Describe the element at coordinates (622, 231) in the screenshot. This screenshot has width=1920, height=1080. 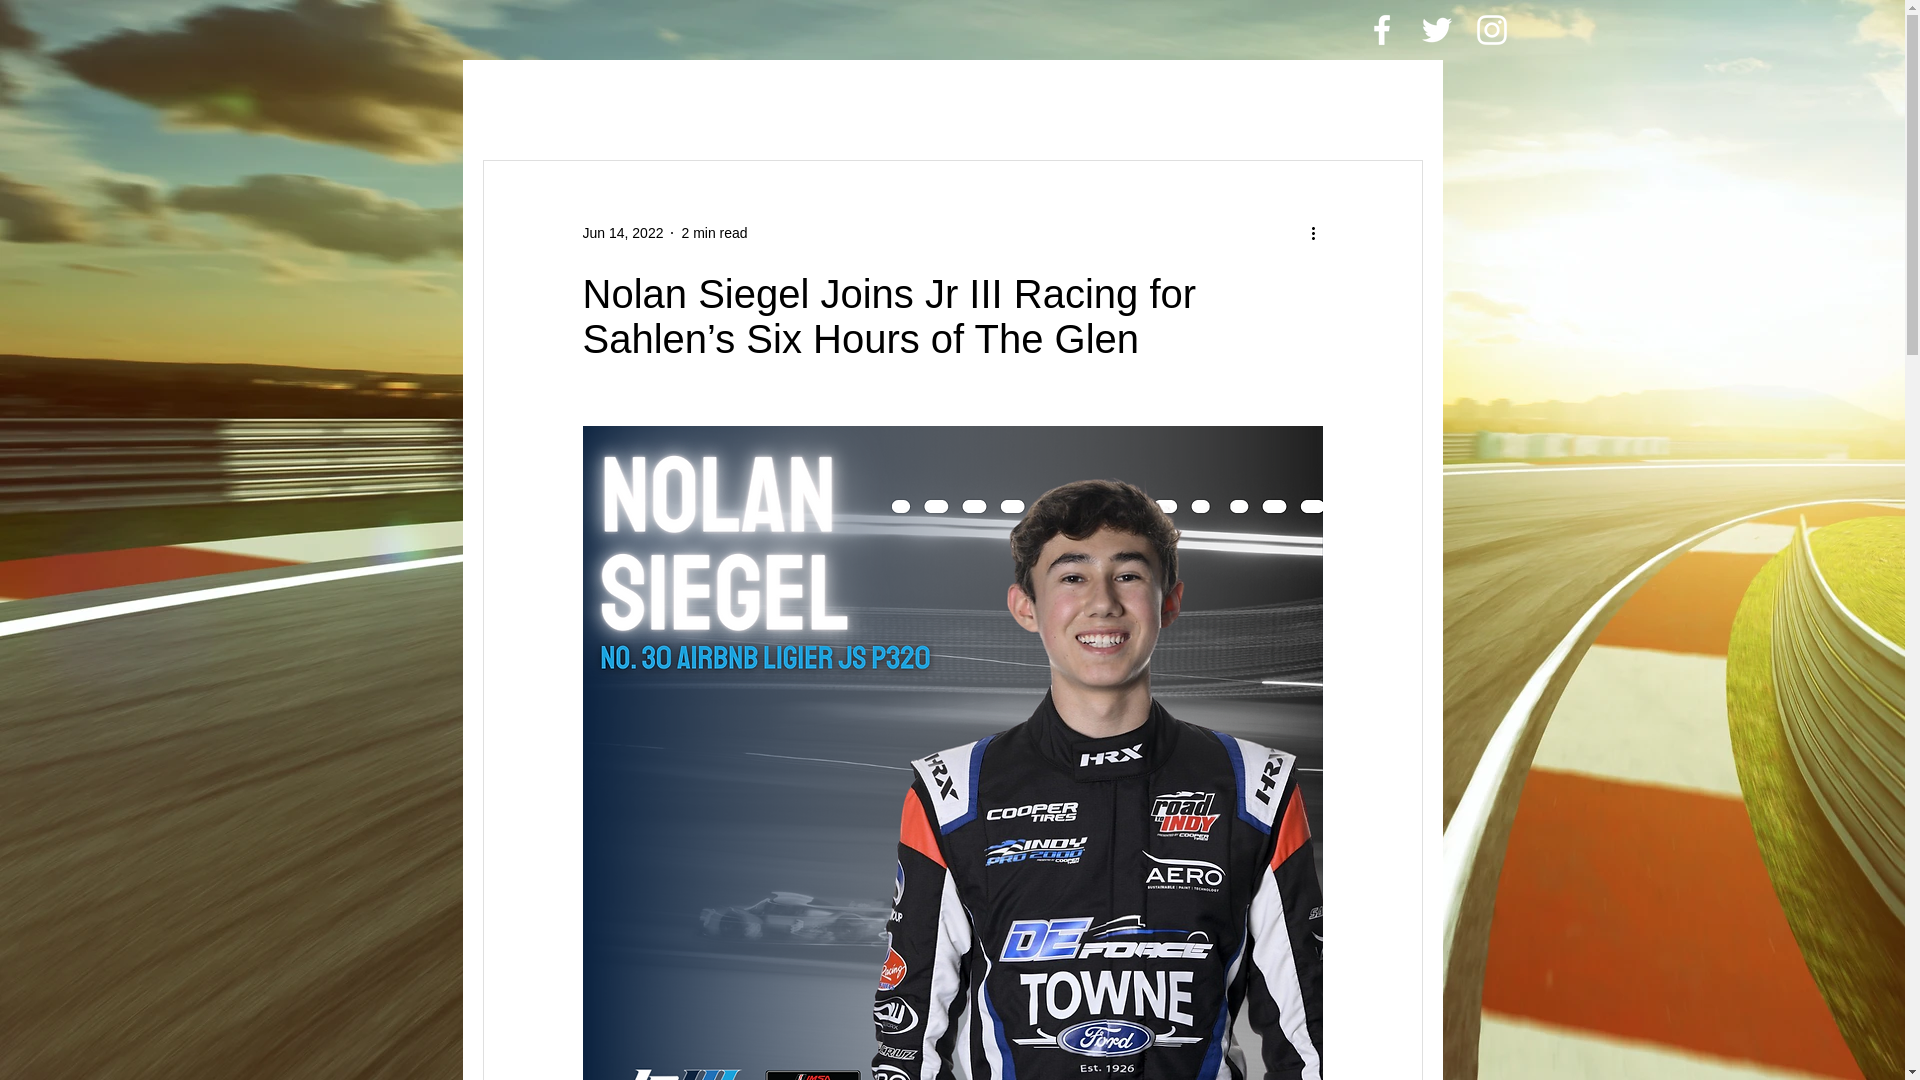
I see `Jun 14, 2022` at that location.